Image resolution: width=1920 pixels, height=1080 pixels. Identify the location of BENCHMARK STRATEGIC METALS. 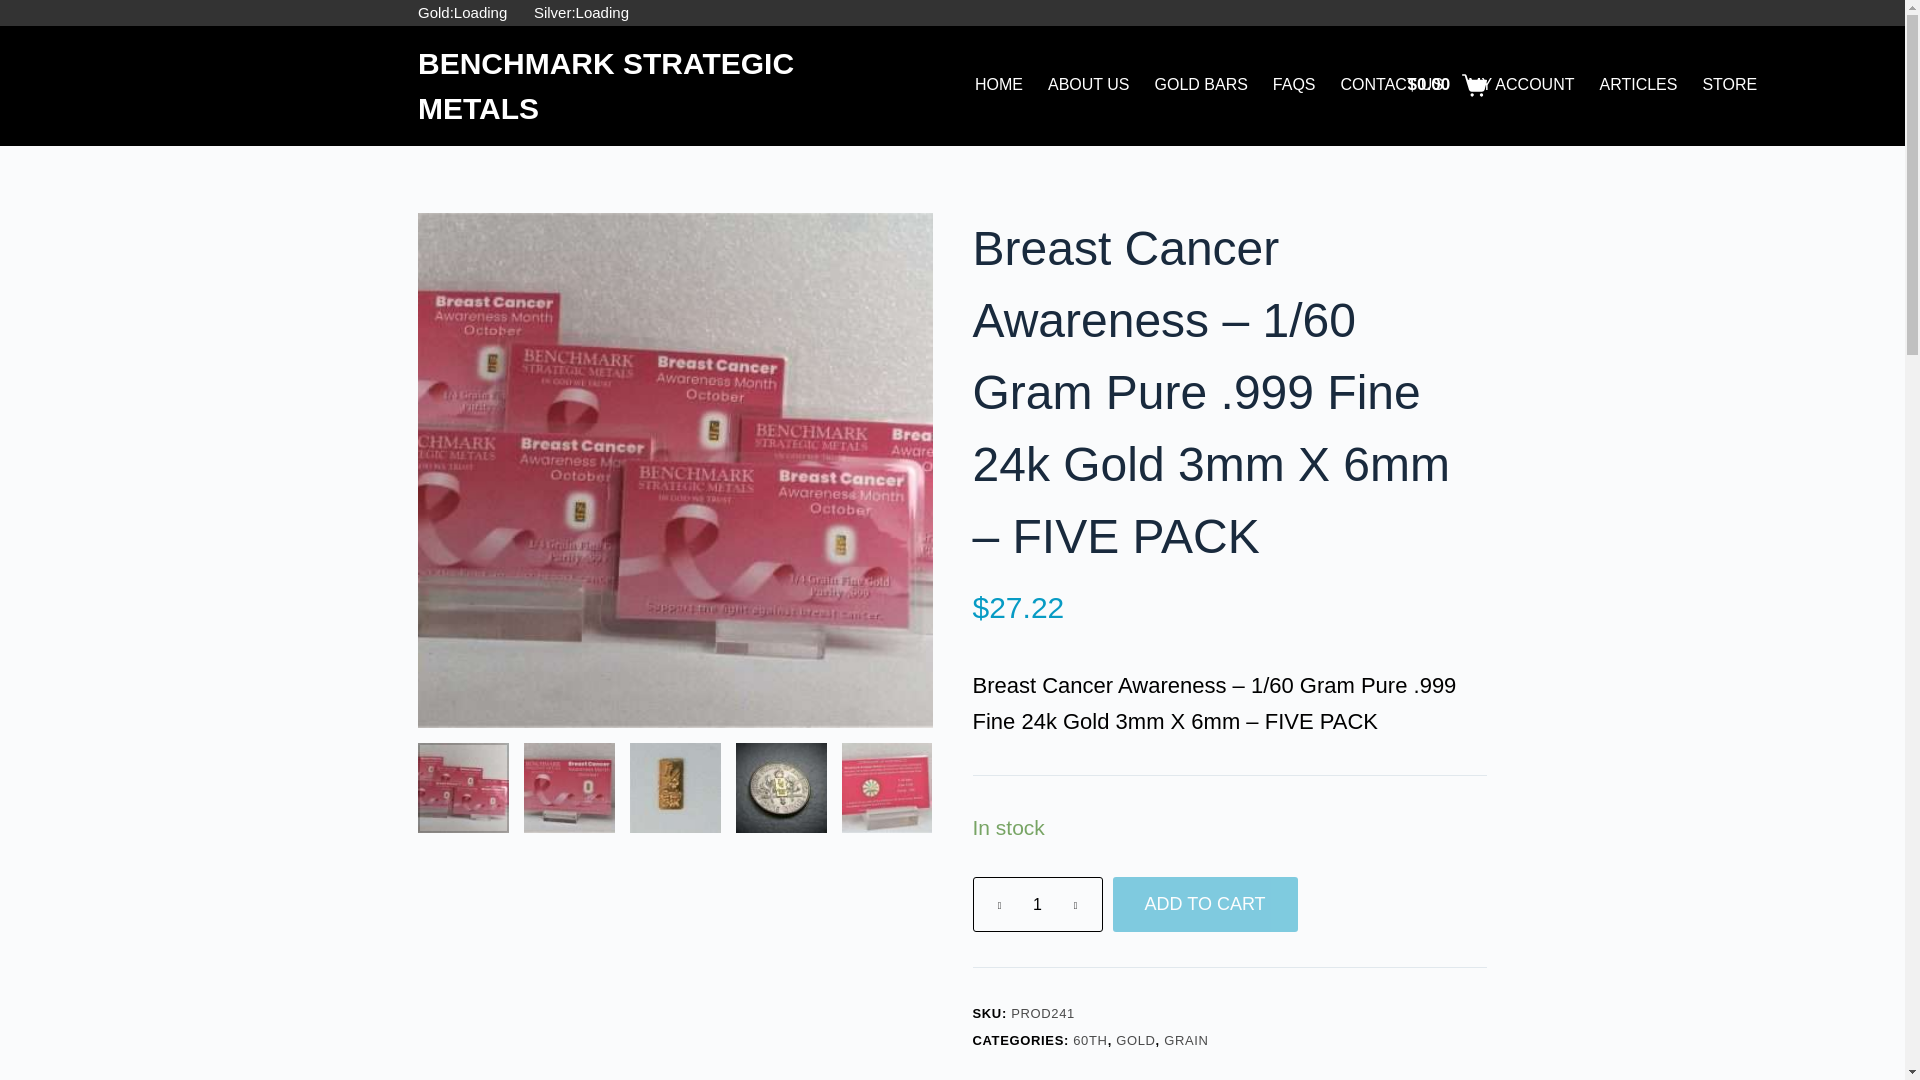
(606, 85).